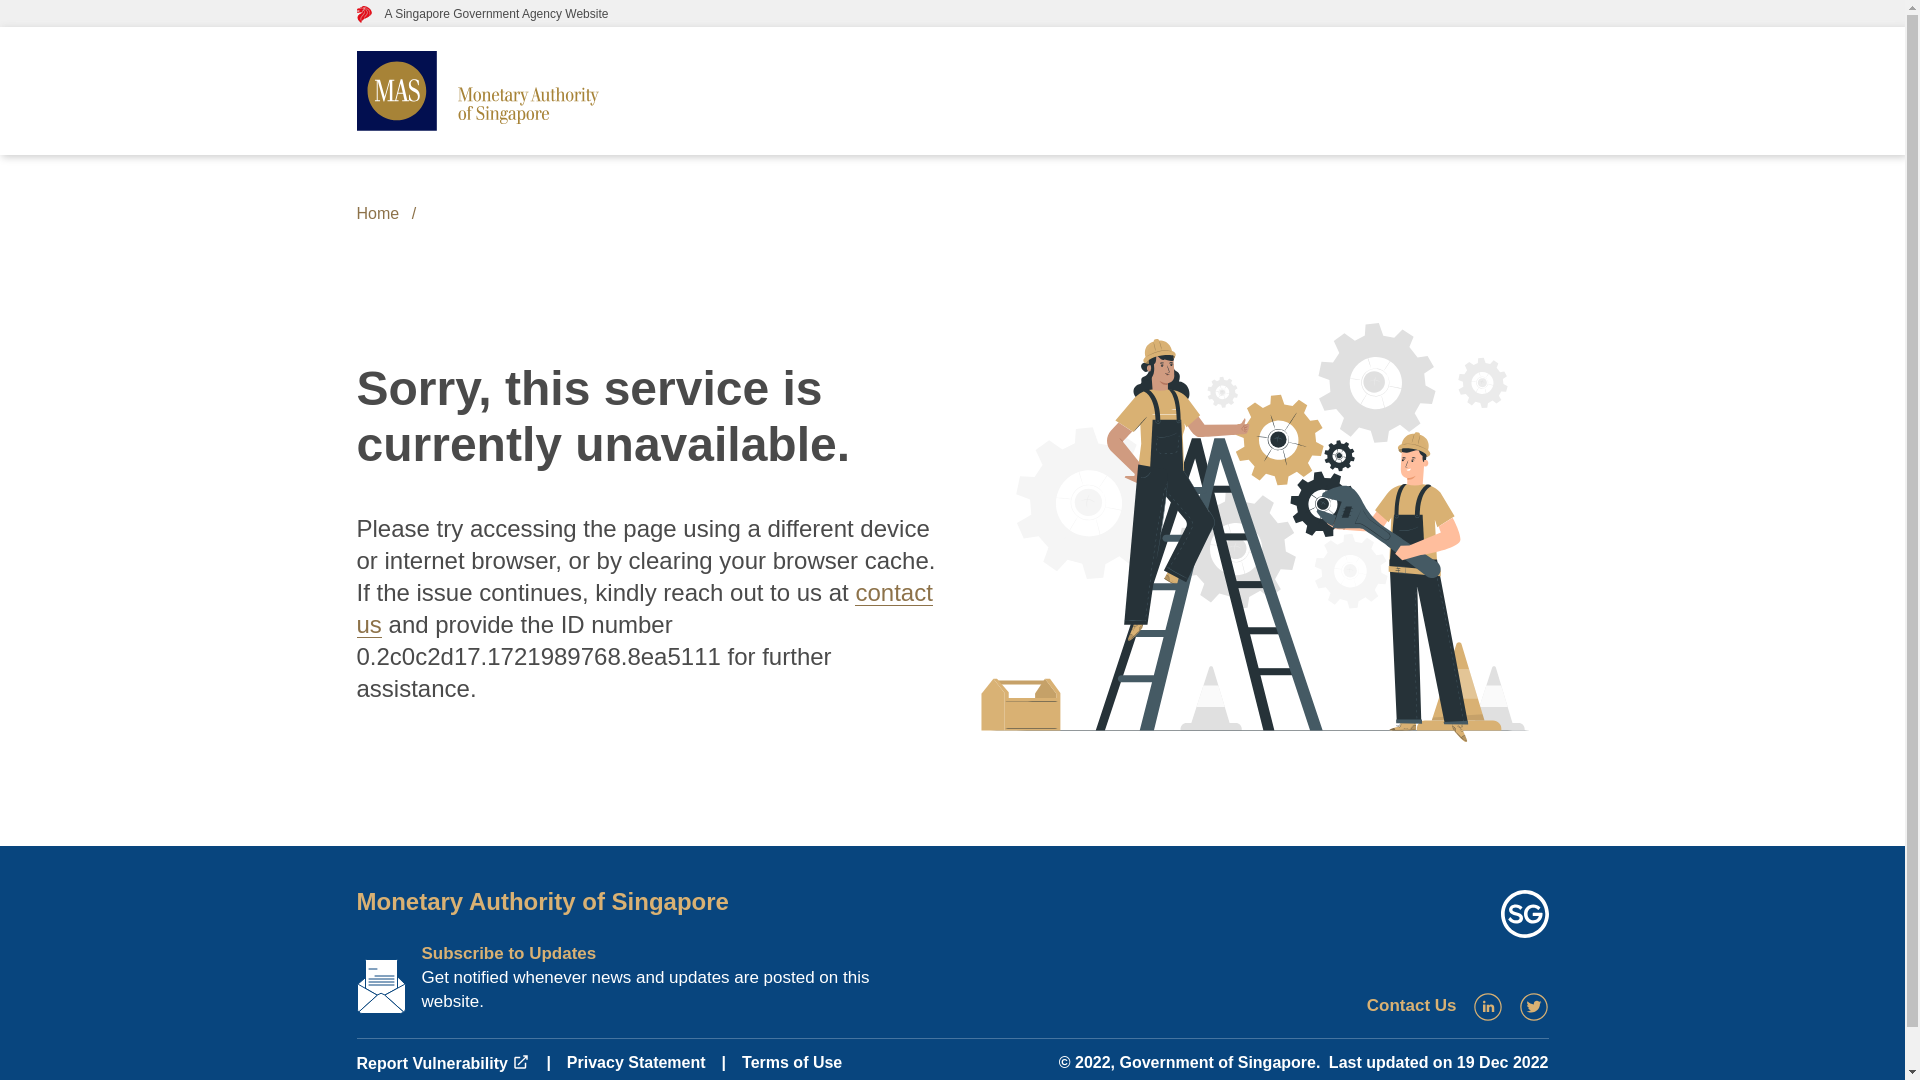 Image resolution: width=1920 pixels, height=1080 pixels. I want to click on Contact Us, so click(1412, 1005).